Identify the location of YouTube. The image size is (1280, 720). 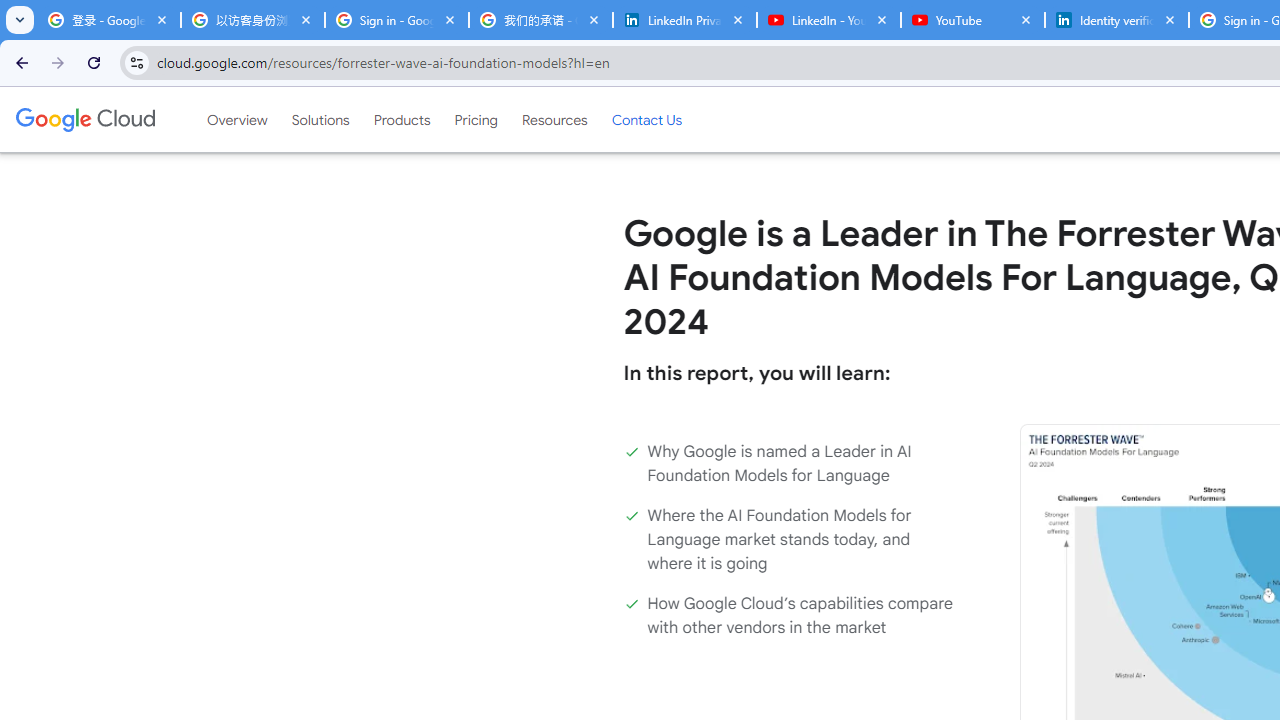
(972, 20).